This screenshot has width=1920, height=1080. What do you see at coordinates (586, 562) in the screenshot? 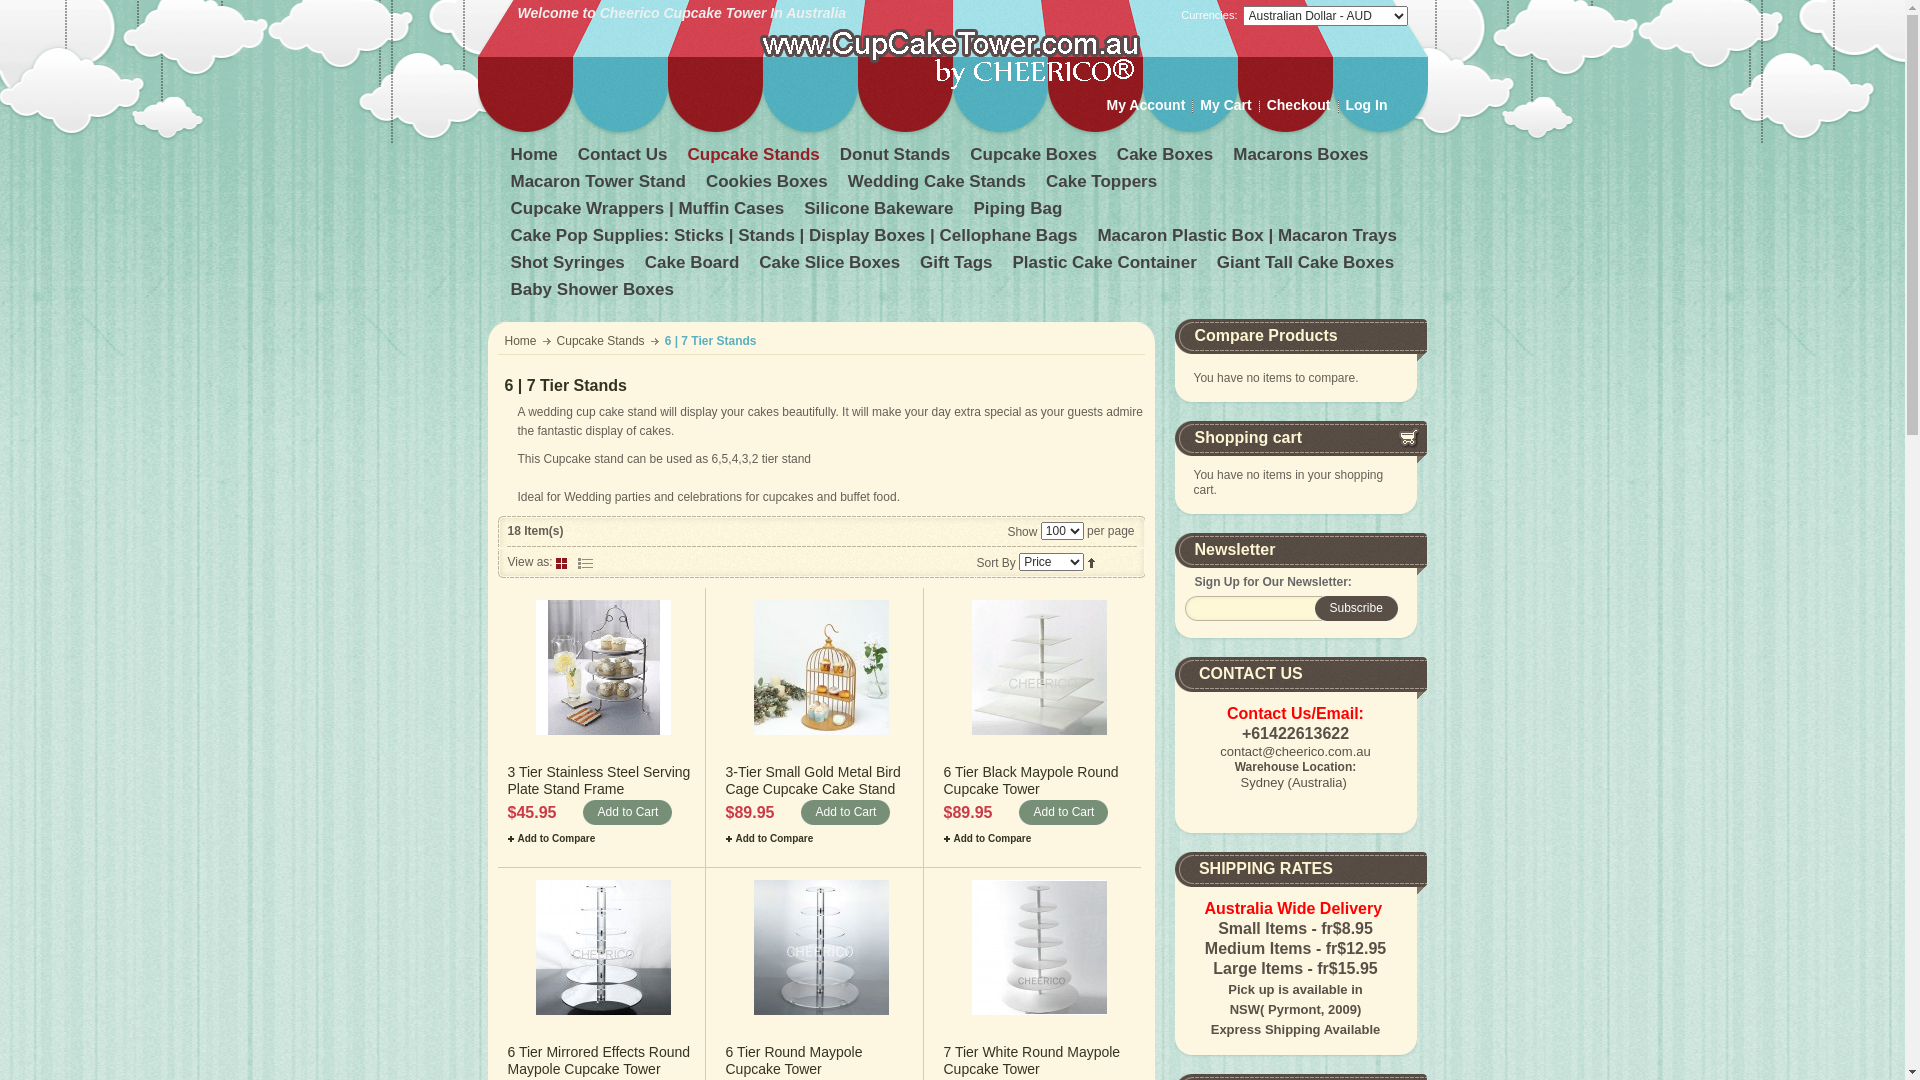
I see ` ` at bounding box center [586, 562].